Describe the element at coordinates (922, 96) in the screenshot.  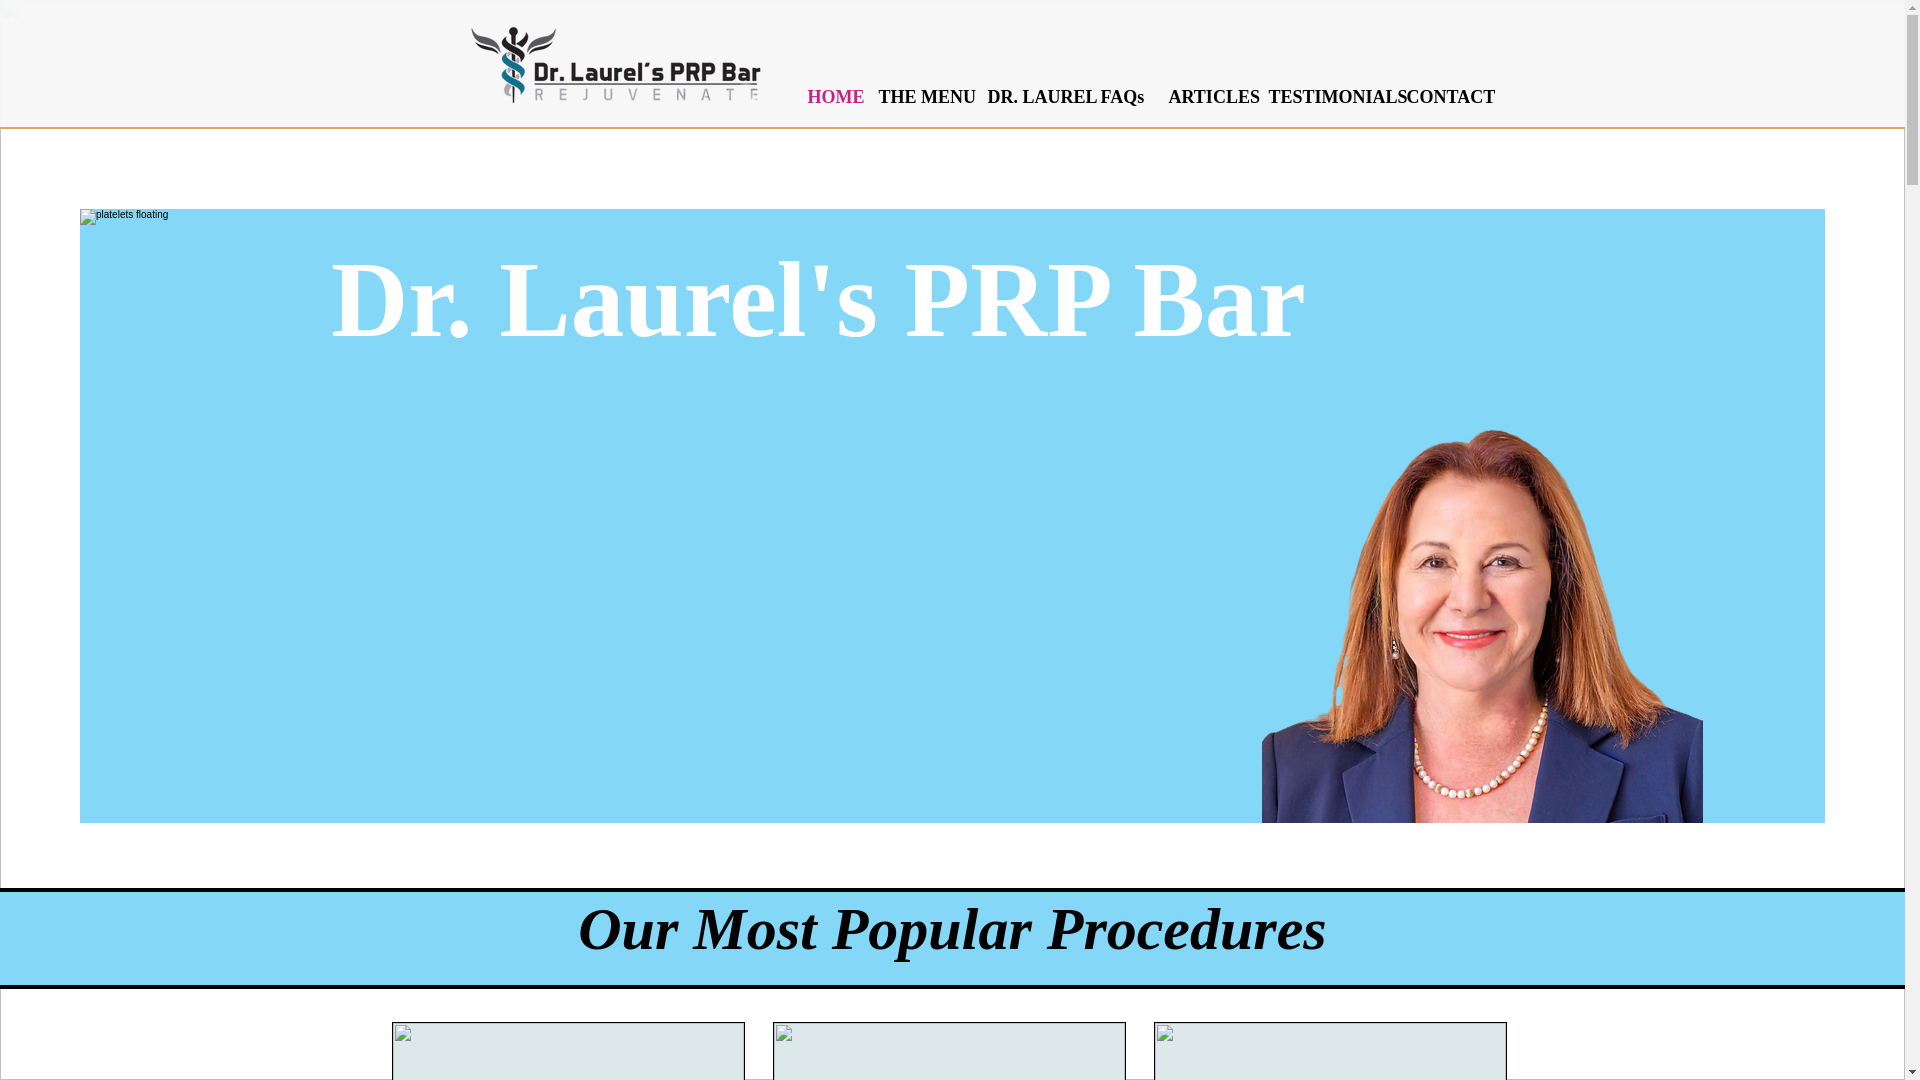
I see `THE MENU` at that location.